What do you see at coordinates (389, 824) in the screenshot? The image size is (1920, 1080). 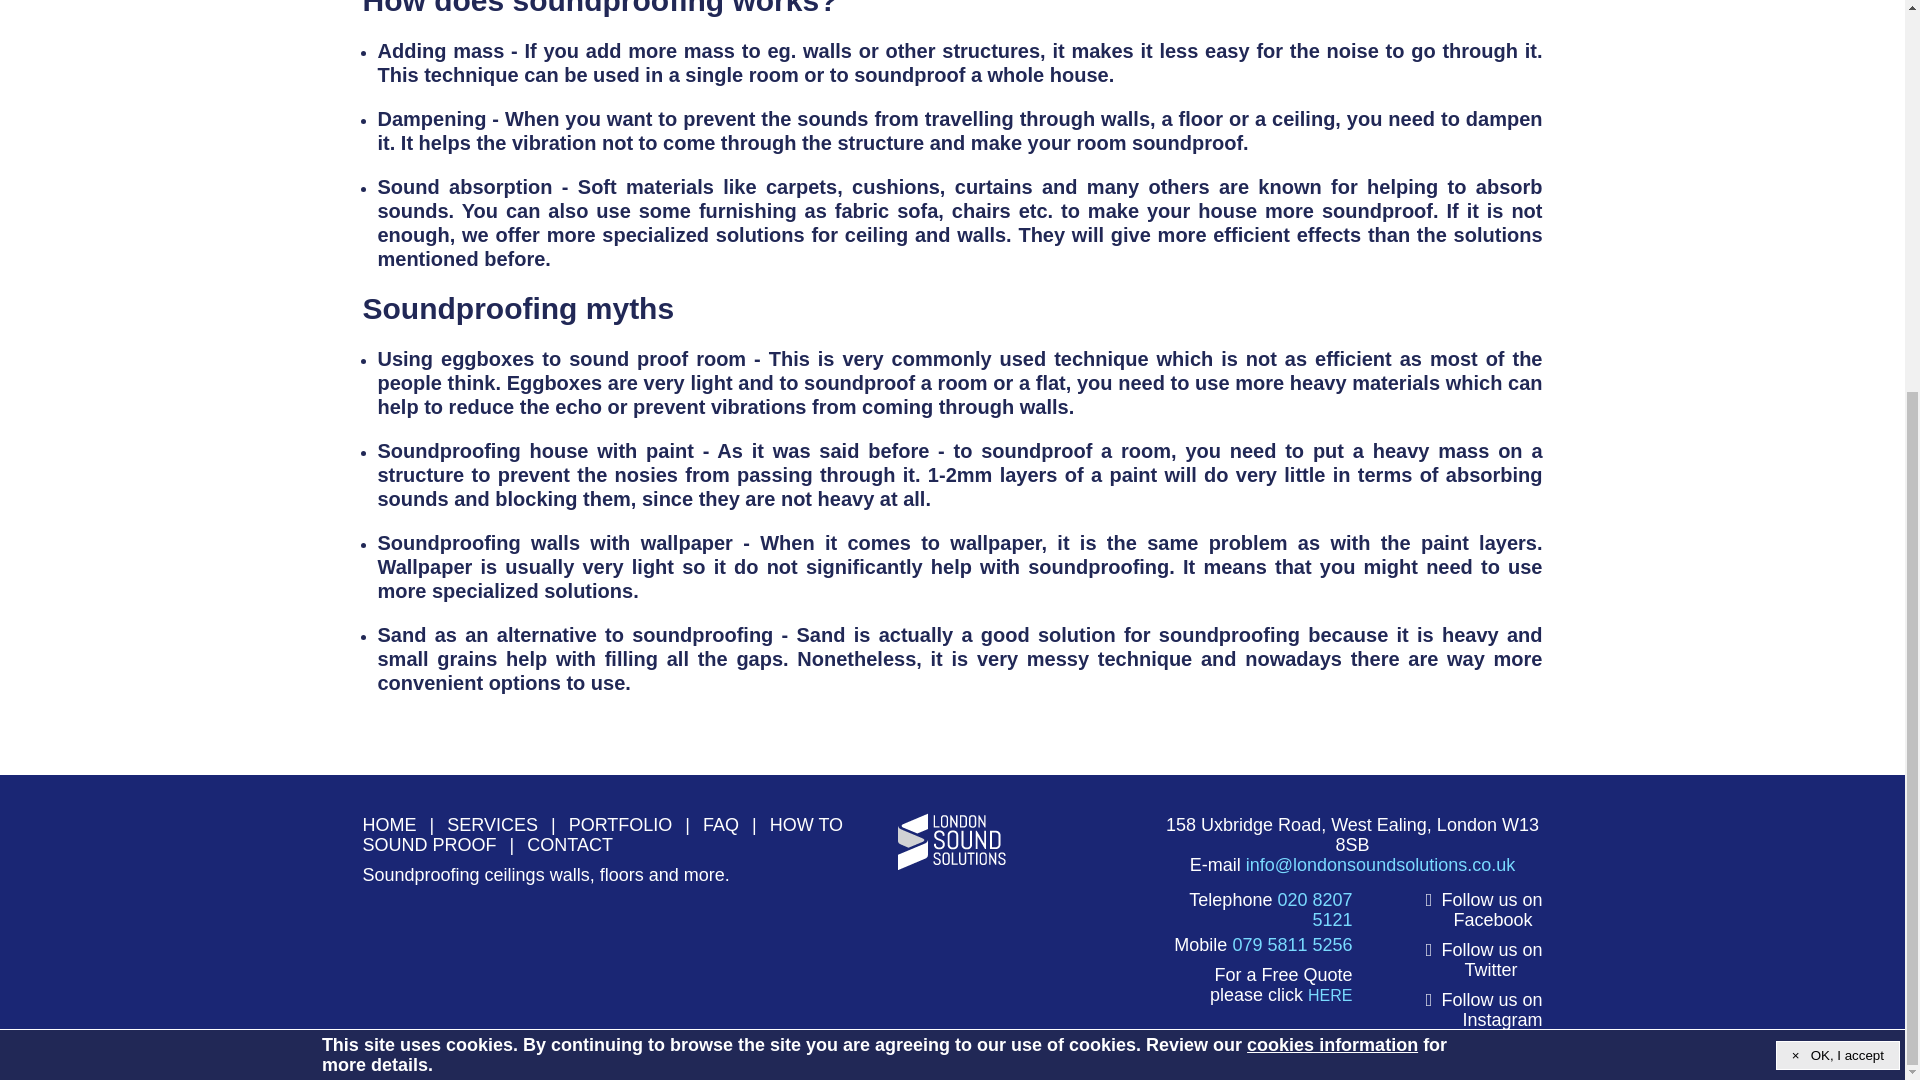 I see `HOME` at bounding box center [389, 824].